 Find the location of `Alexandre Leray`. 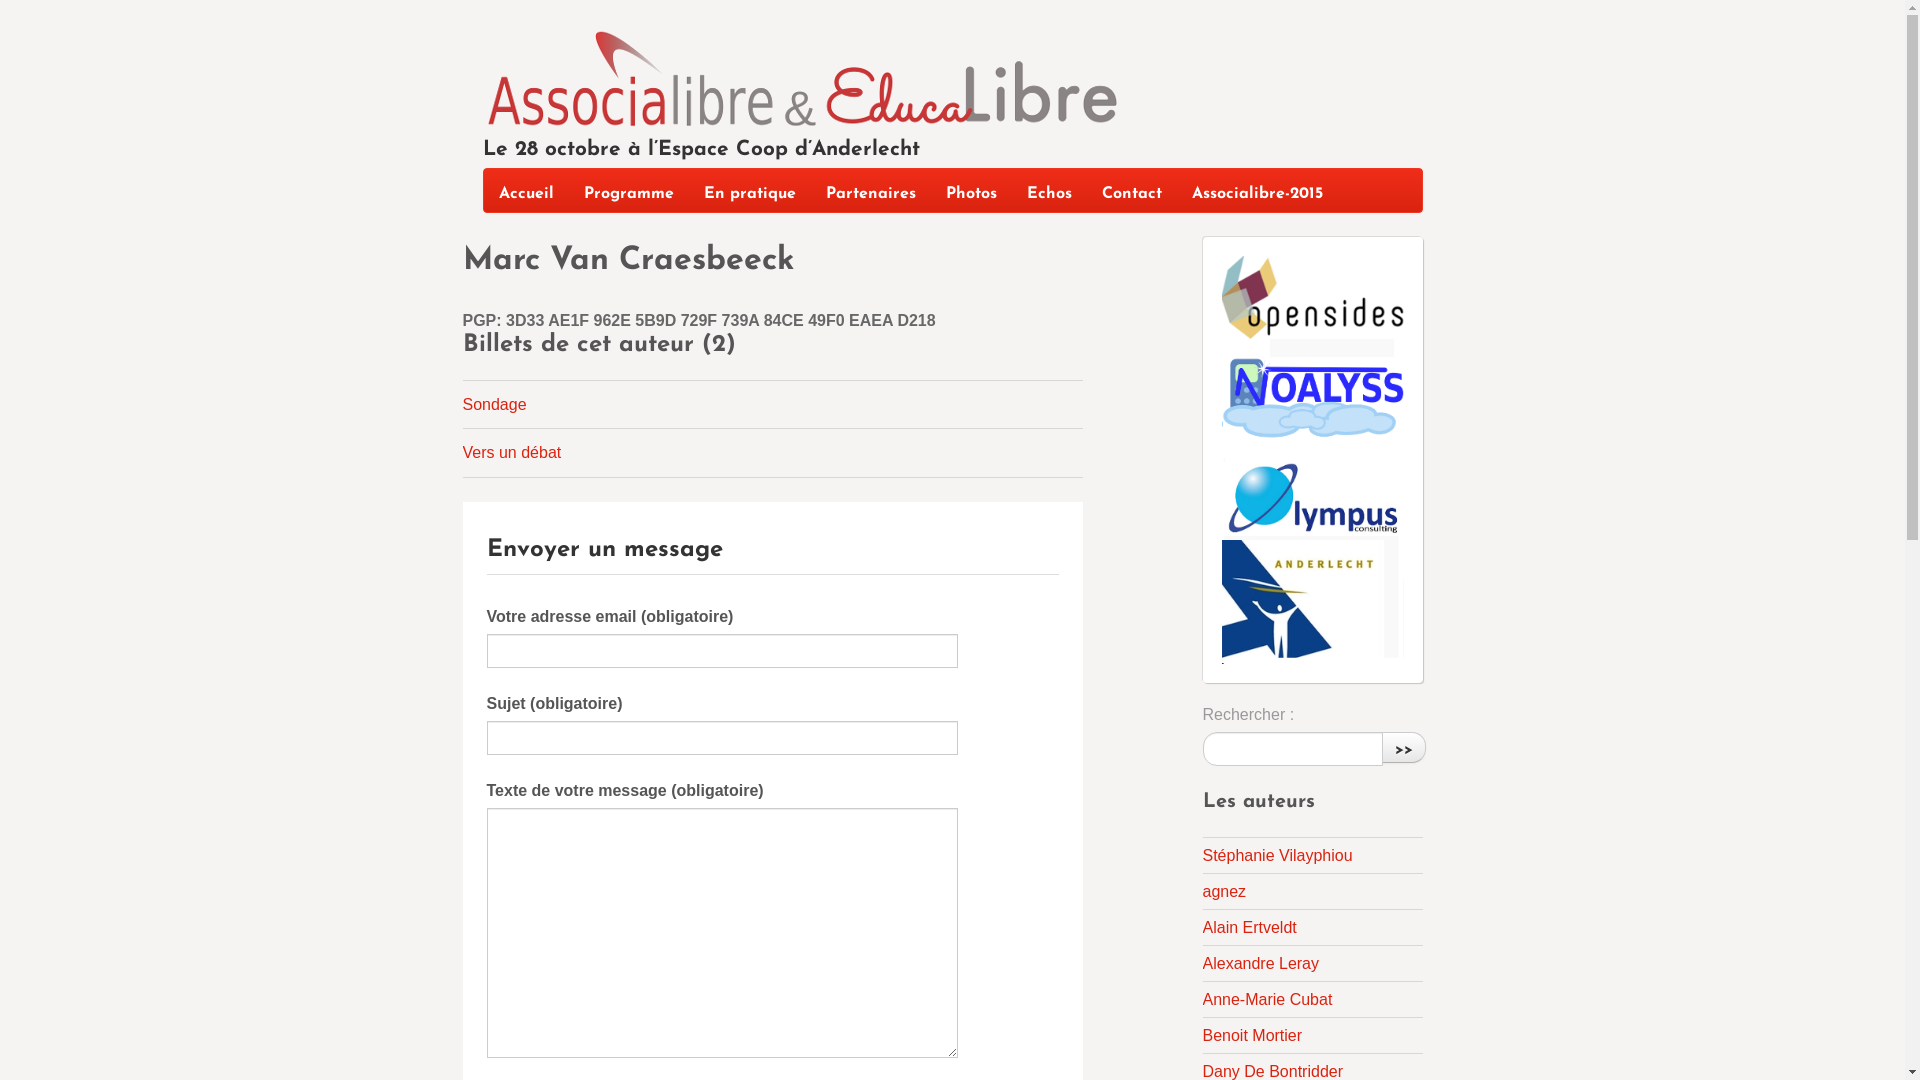

Alexandre Leray is located at coordinates (1260, 964).